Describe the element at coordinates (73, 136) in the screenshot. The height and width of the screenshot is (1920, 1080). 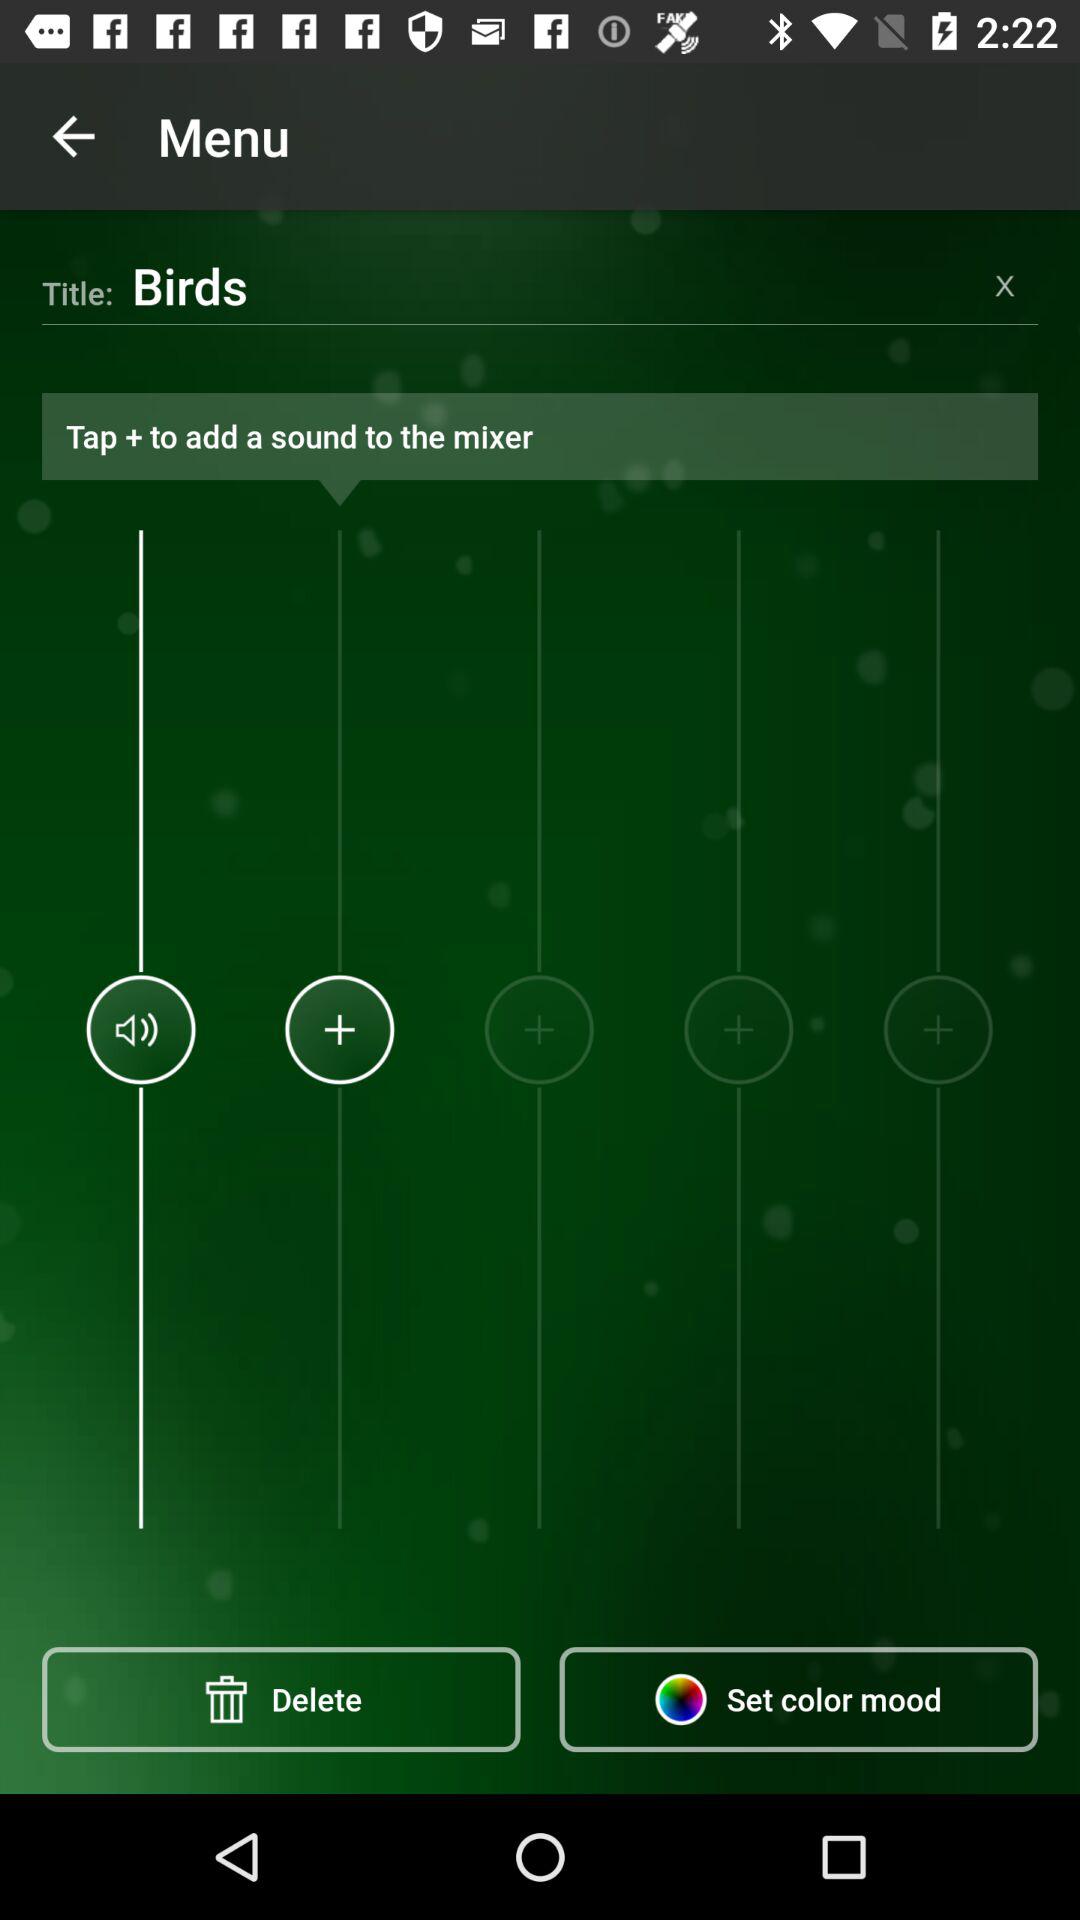
I see `launch the icon above birds` at that location.